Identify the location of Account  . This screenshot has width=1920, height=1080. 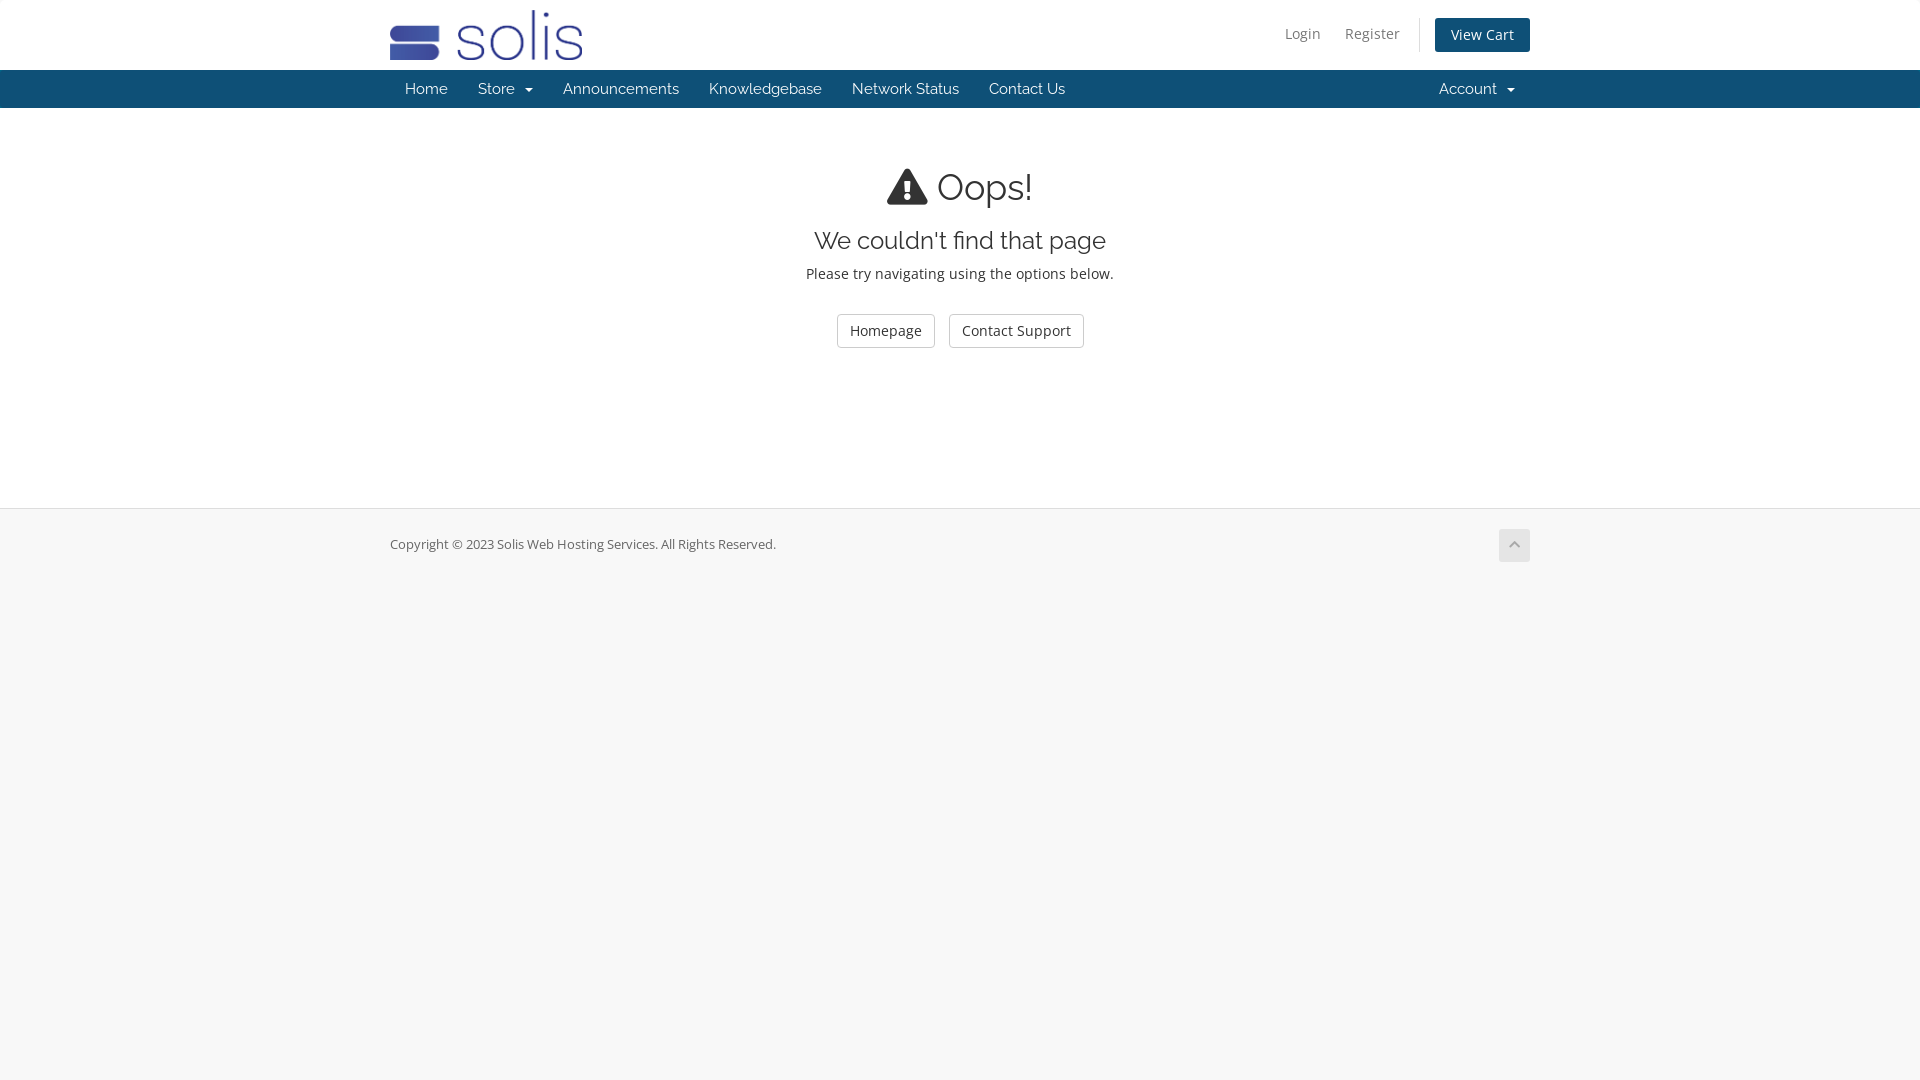
(1477, 89).